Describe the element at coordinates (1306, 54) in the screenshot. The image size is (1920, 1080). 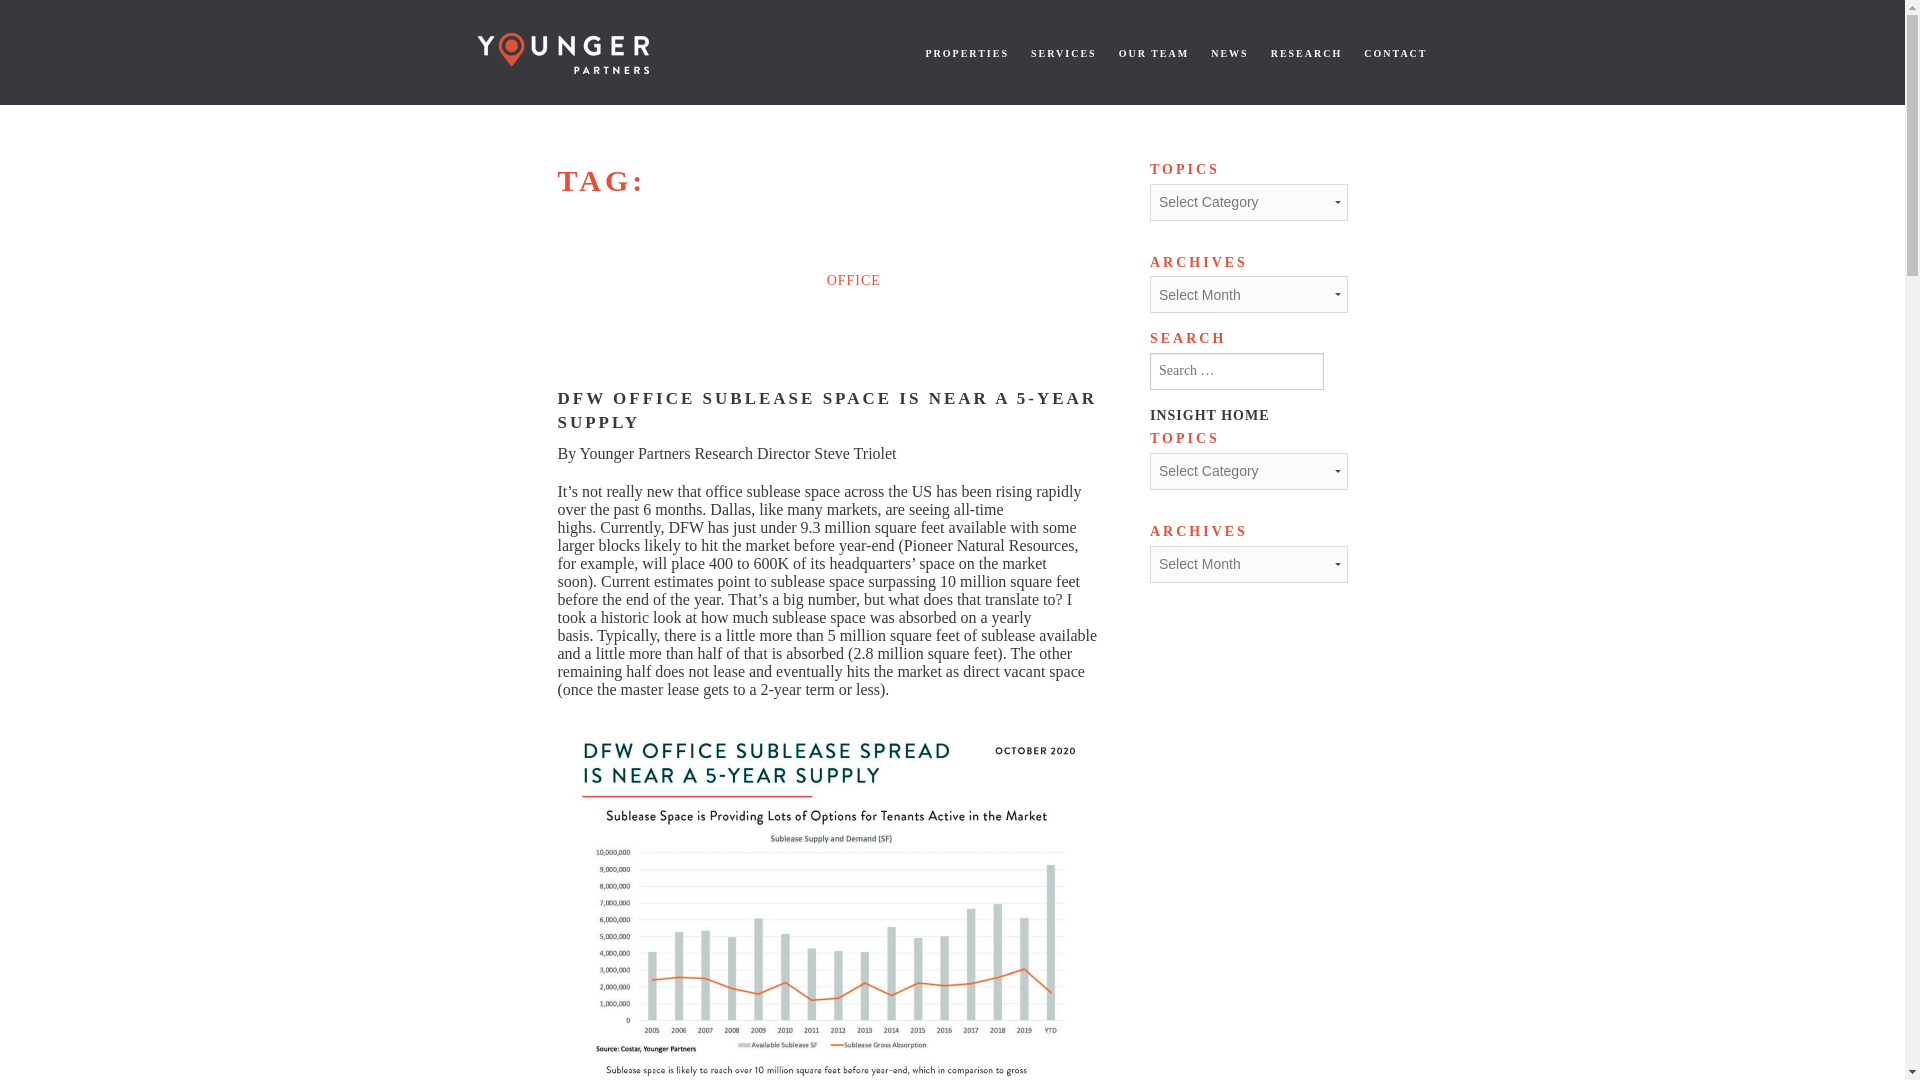
I see `RESEARCH` at that location.